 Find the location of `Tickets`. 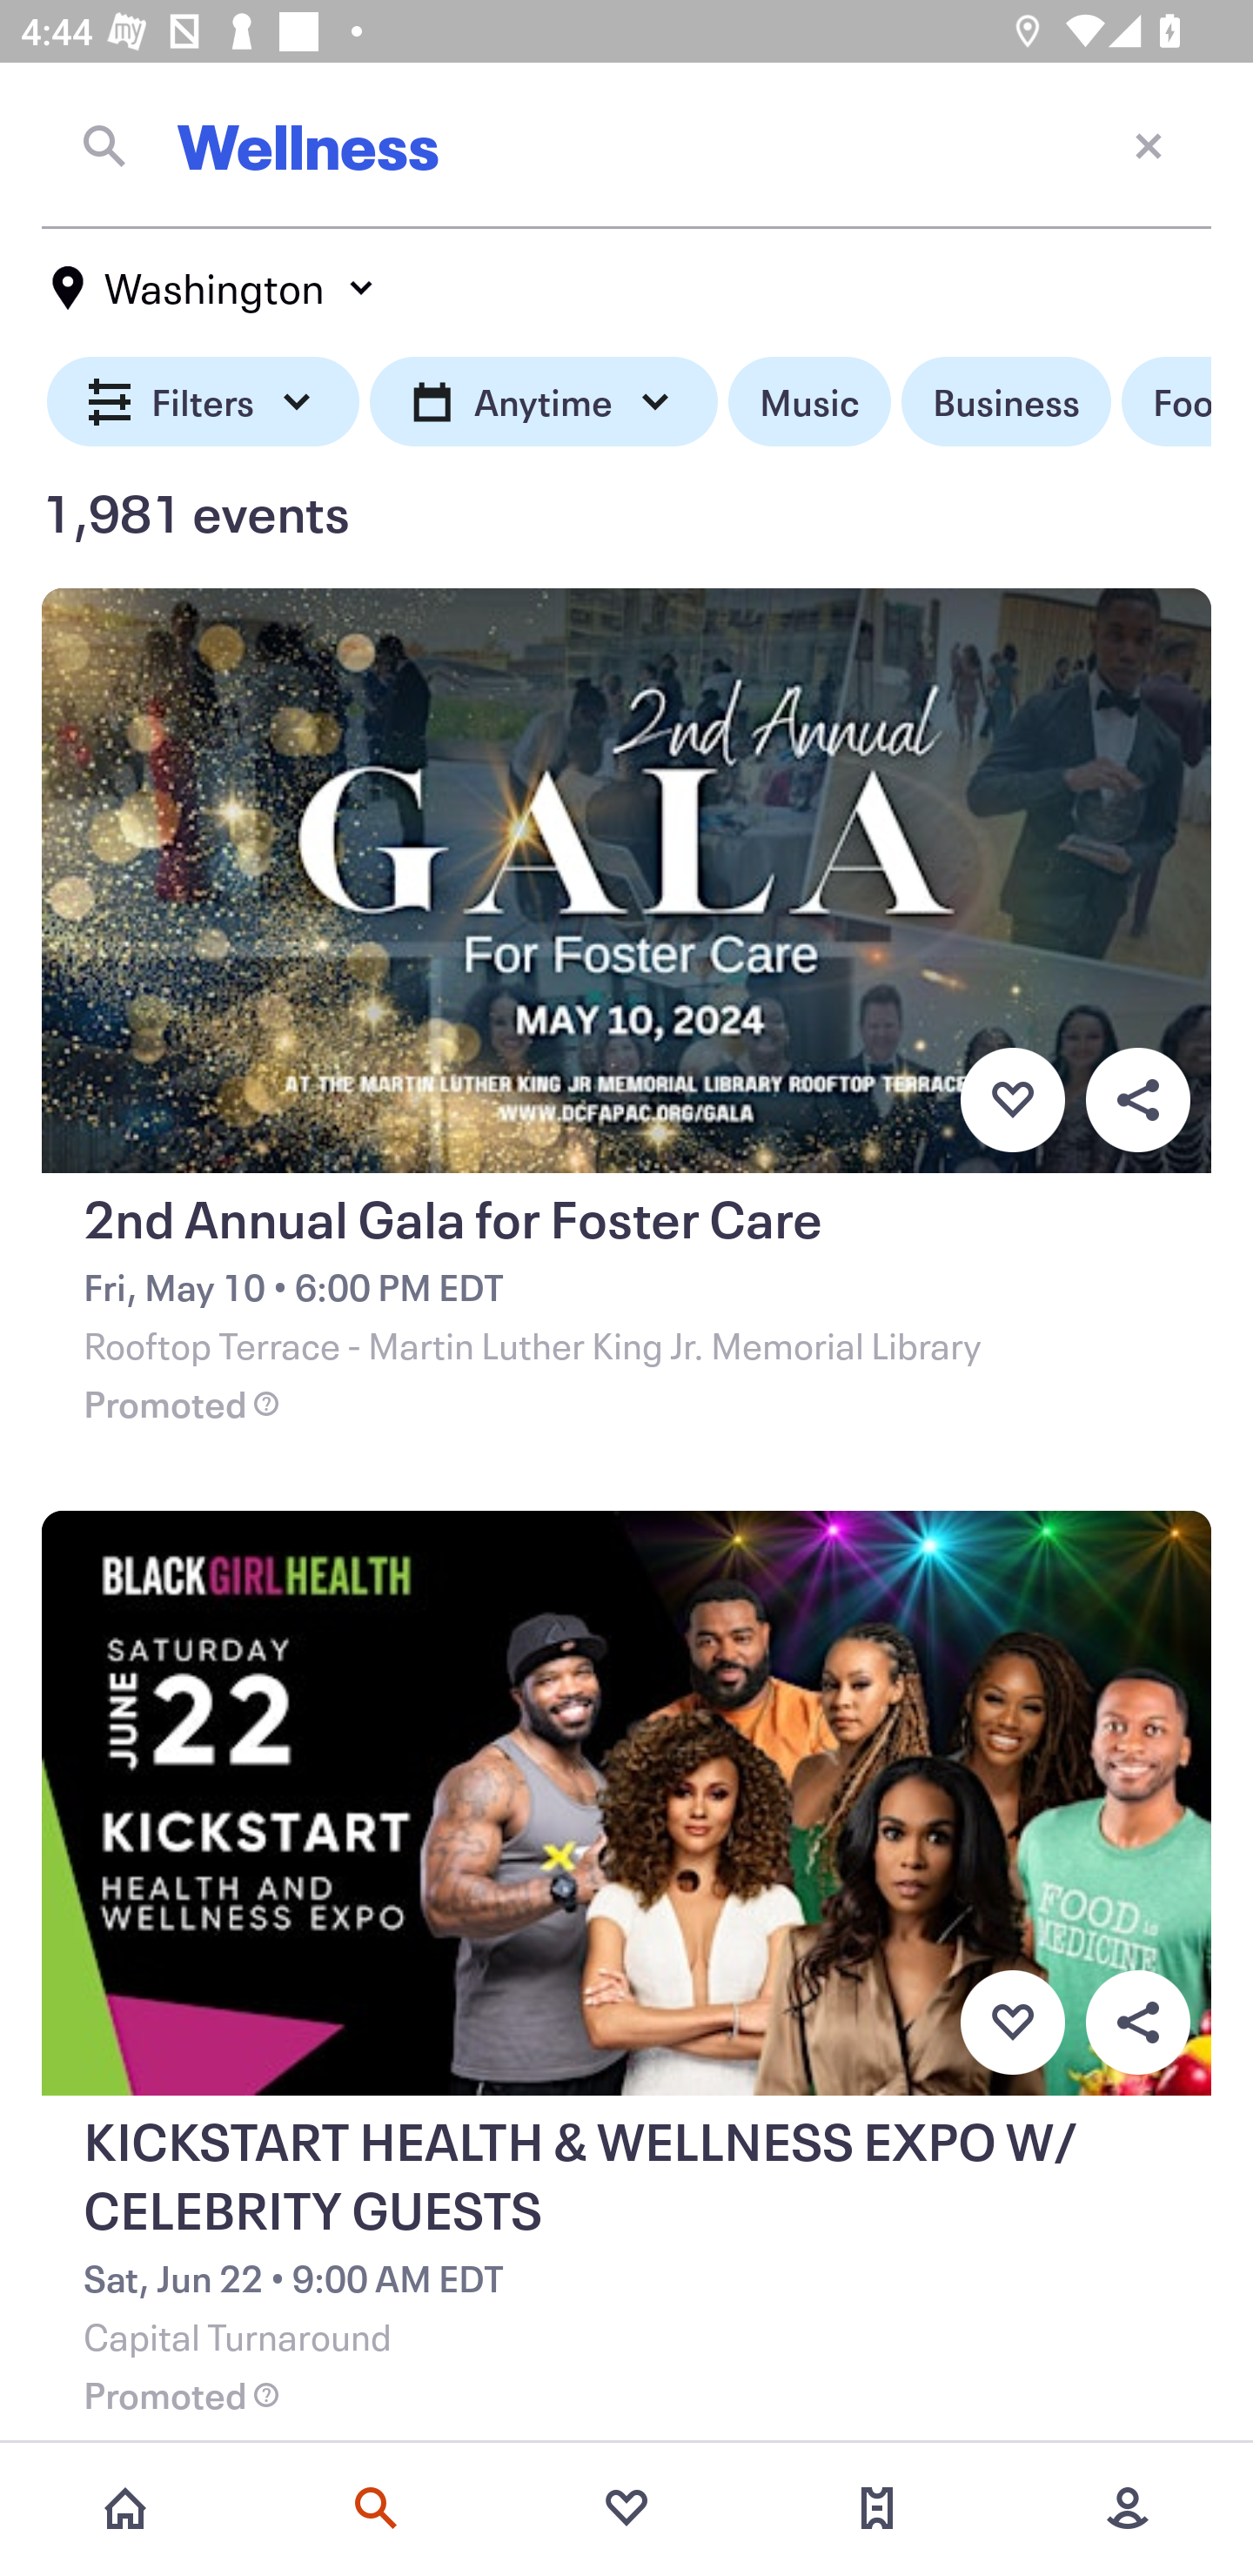

Tickets is located at coordinates (877, 2508).